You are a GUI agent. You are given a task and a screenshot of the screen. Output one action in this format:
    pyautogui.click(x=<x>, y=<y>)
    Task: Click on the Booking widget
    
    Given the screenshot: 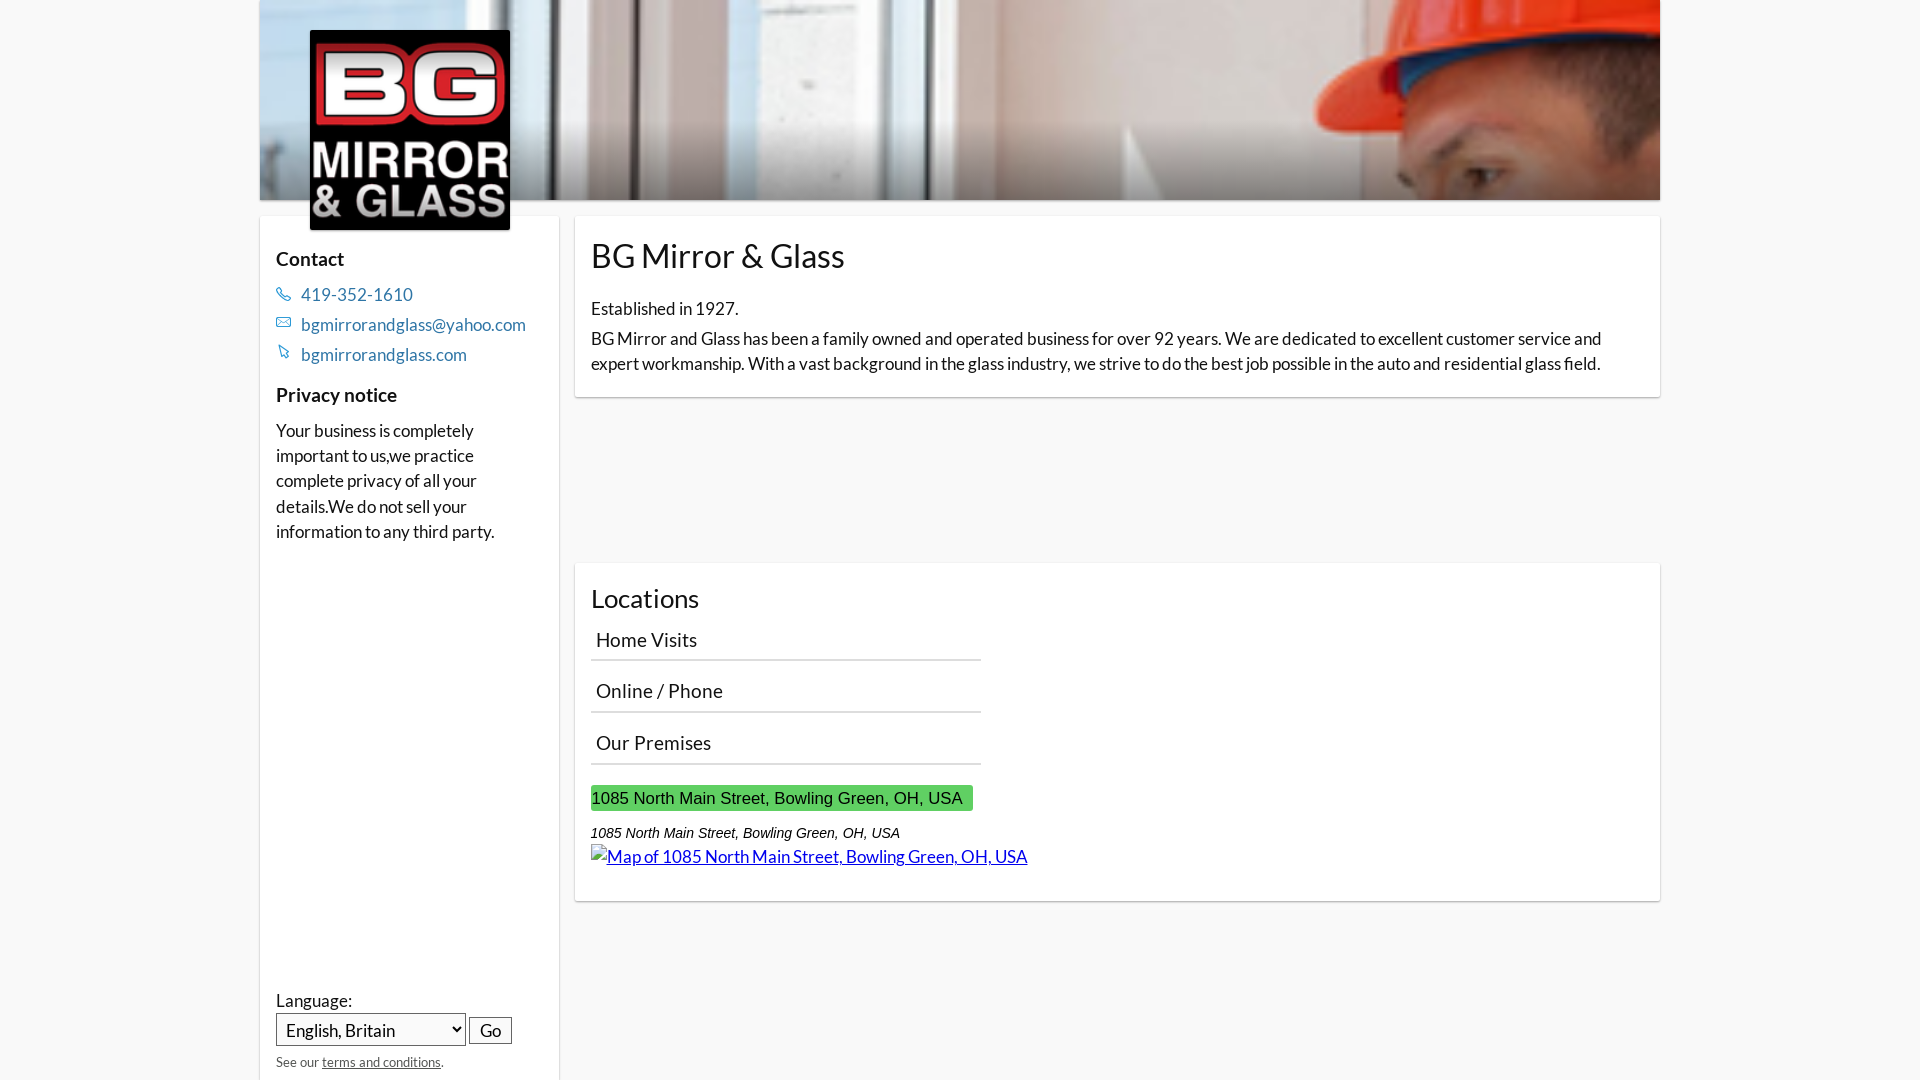 What is the action you would take?
    pyautogui.click(x=1117, y=480)
    